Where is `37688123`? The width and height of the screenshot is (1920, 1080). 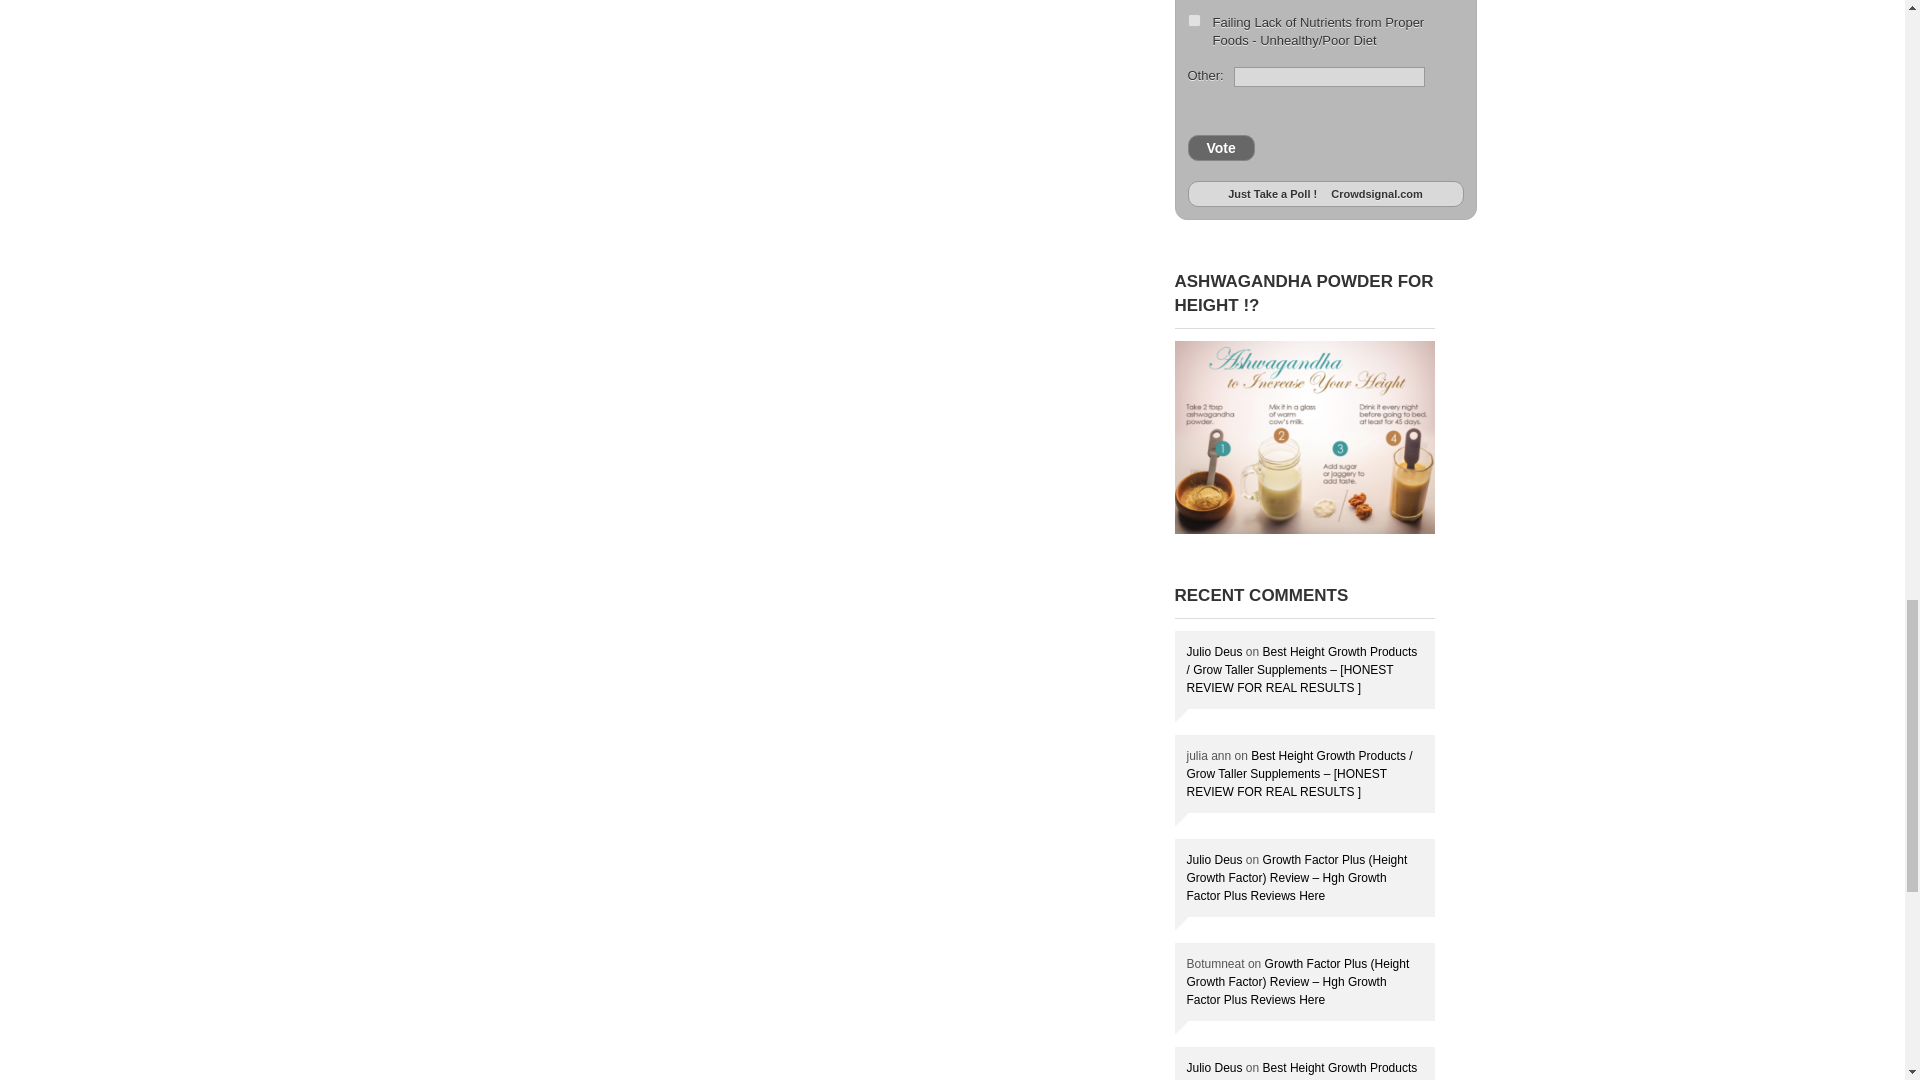 37688123 is located at coordinates (1194, 20).